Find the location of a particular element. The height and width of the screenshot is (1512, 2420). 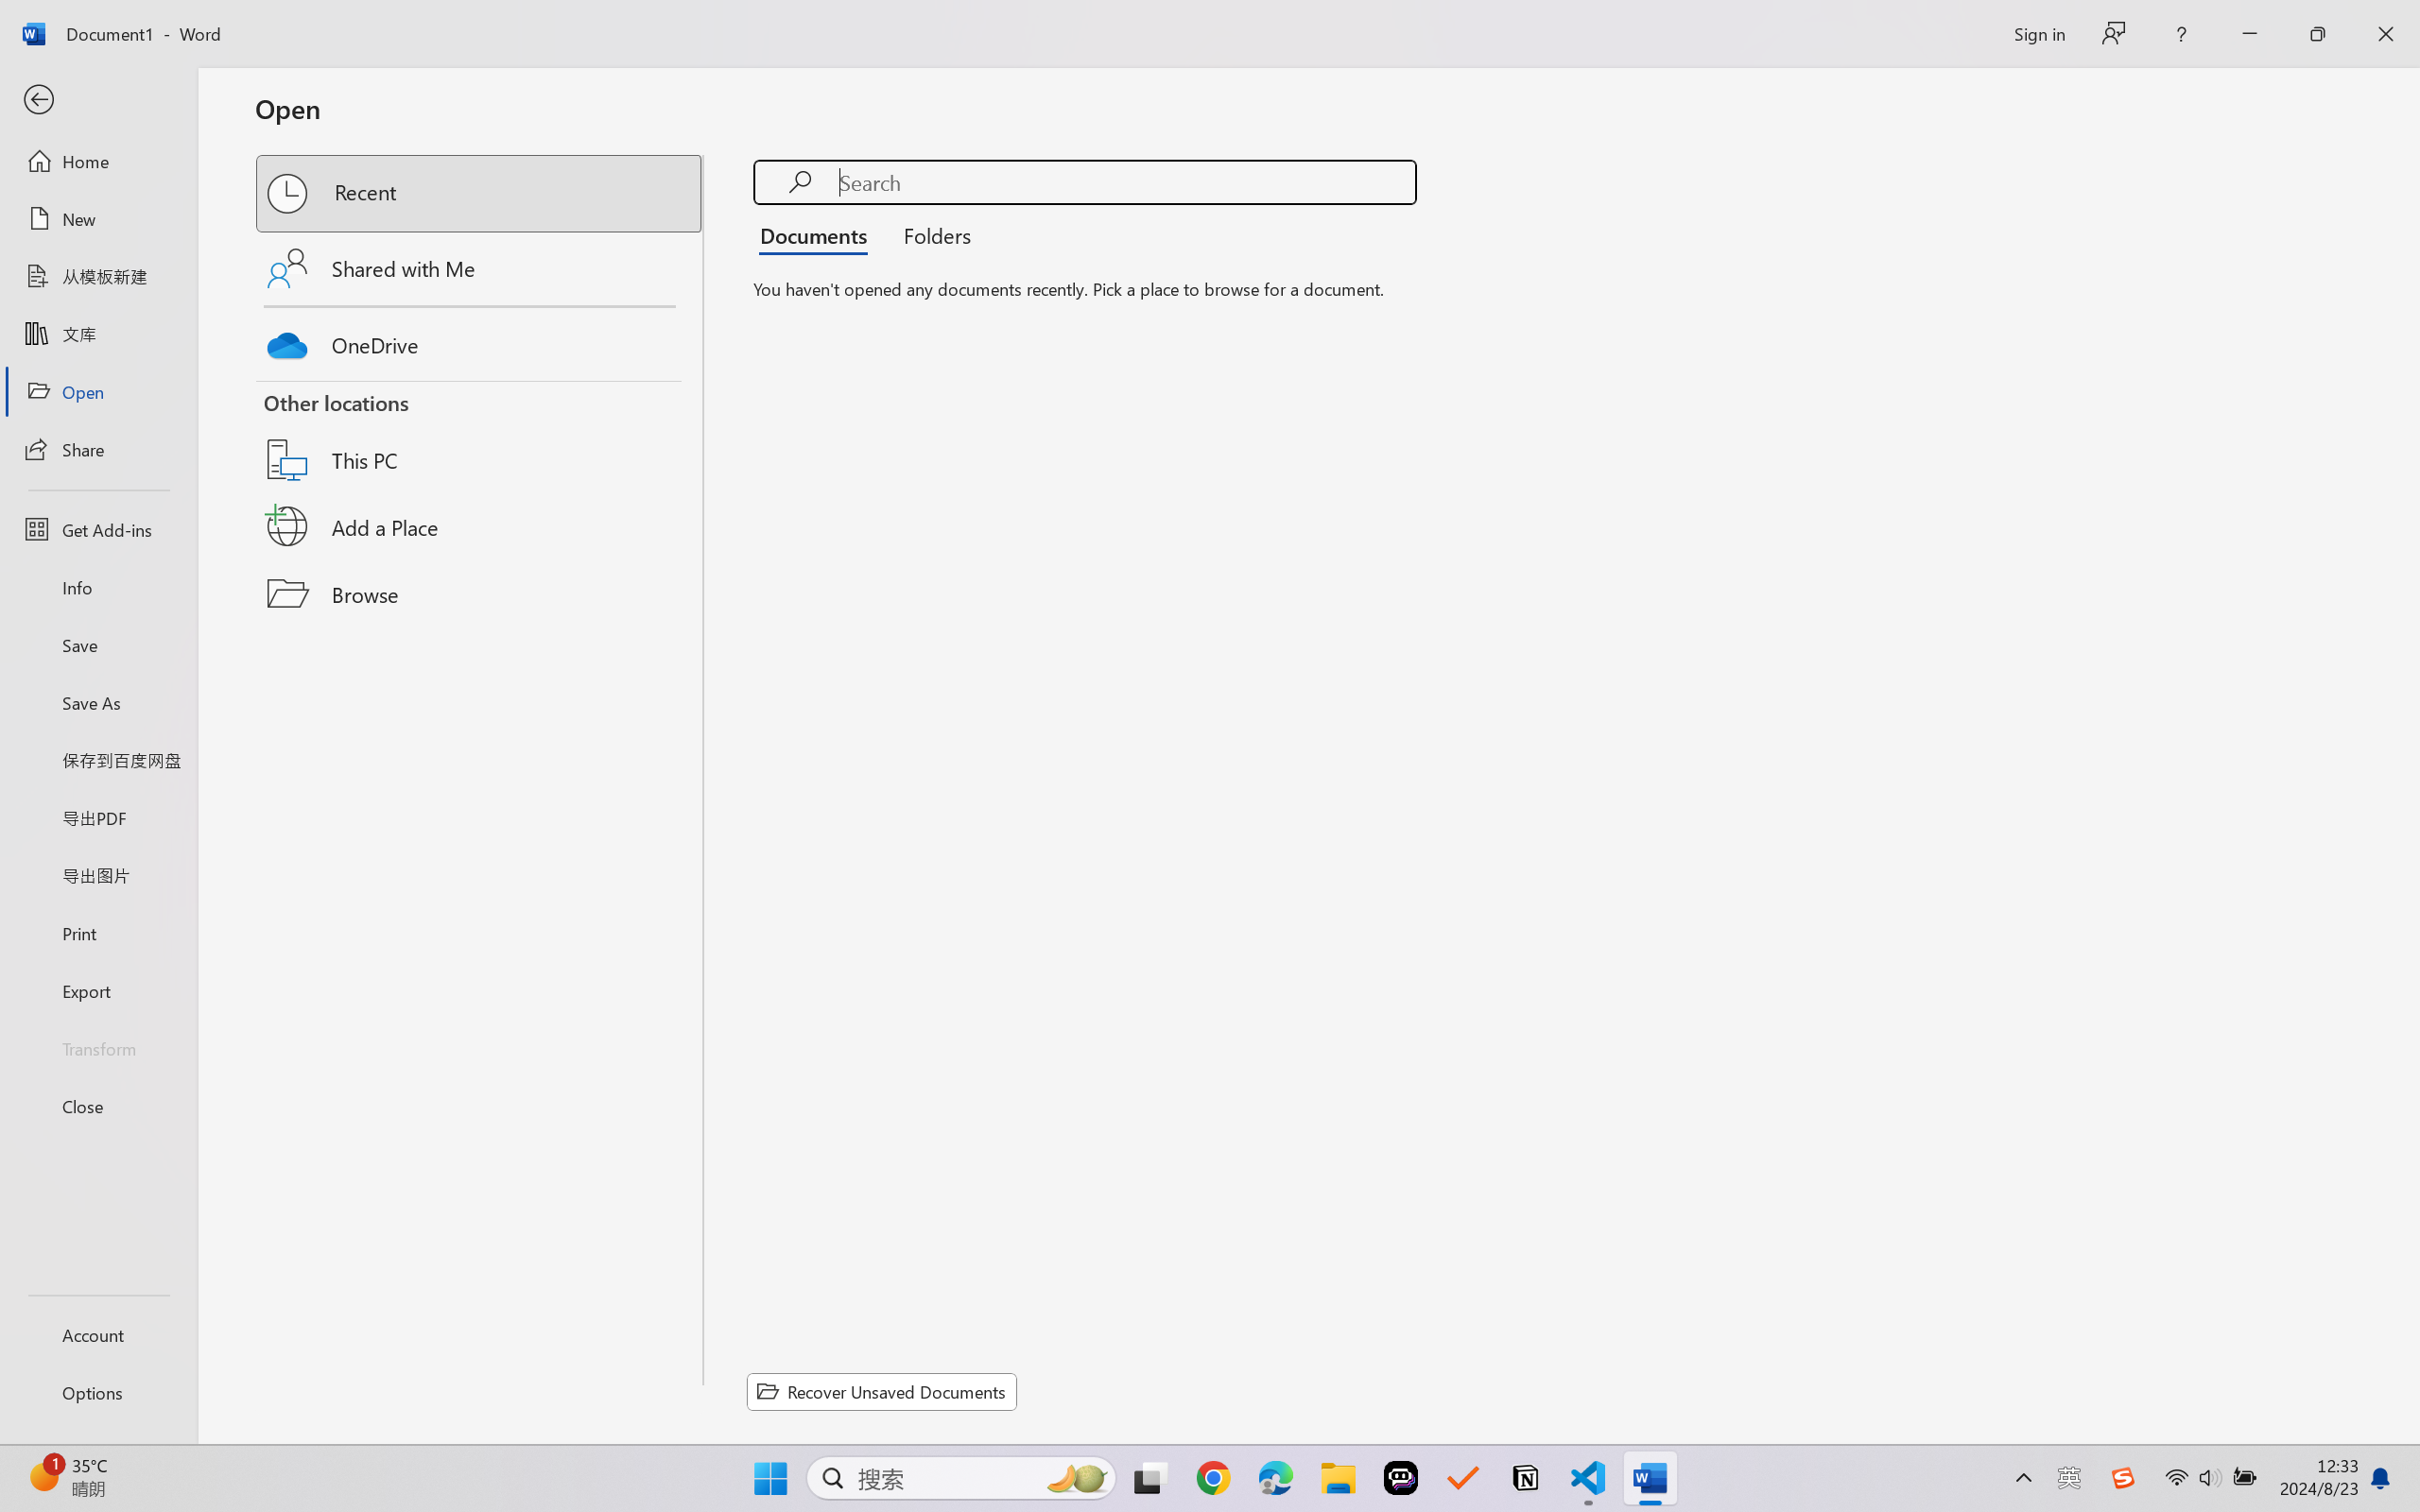

Save As is located at coordinates (98, 703).